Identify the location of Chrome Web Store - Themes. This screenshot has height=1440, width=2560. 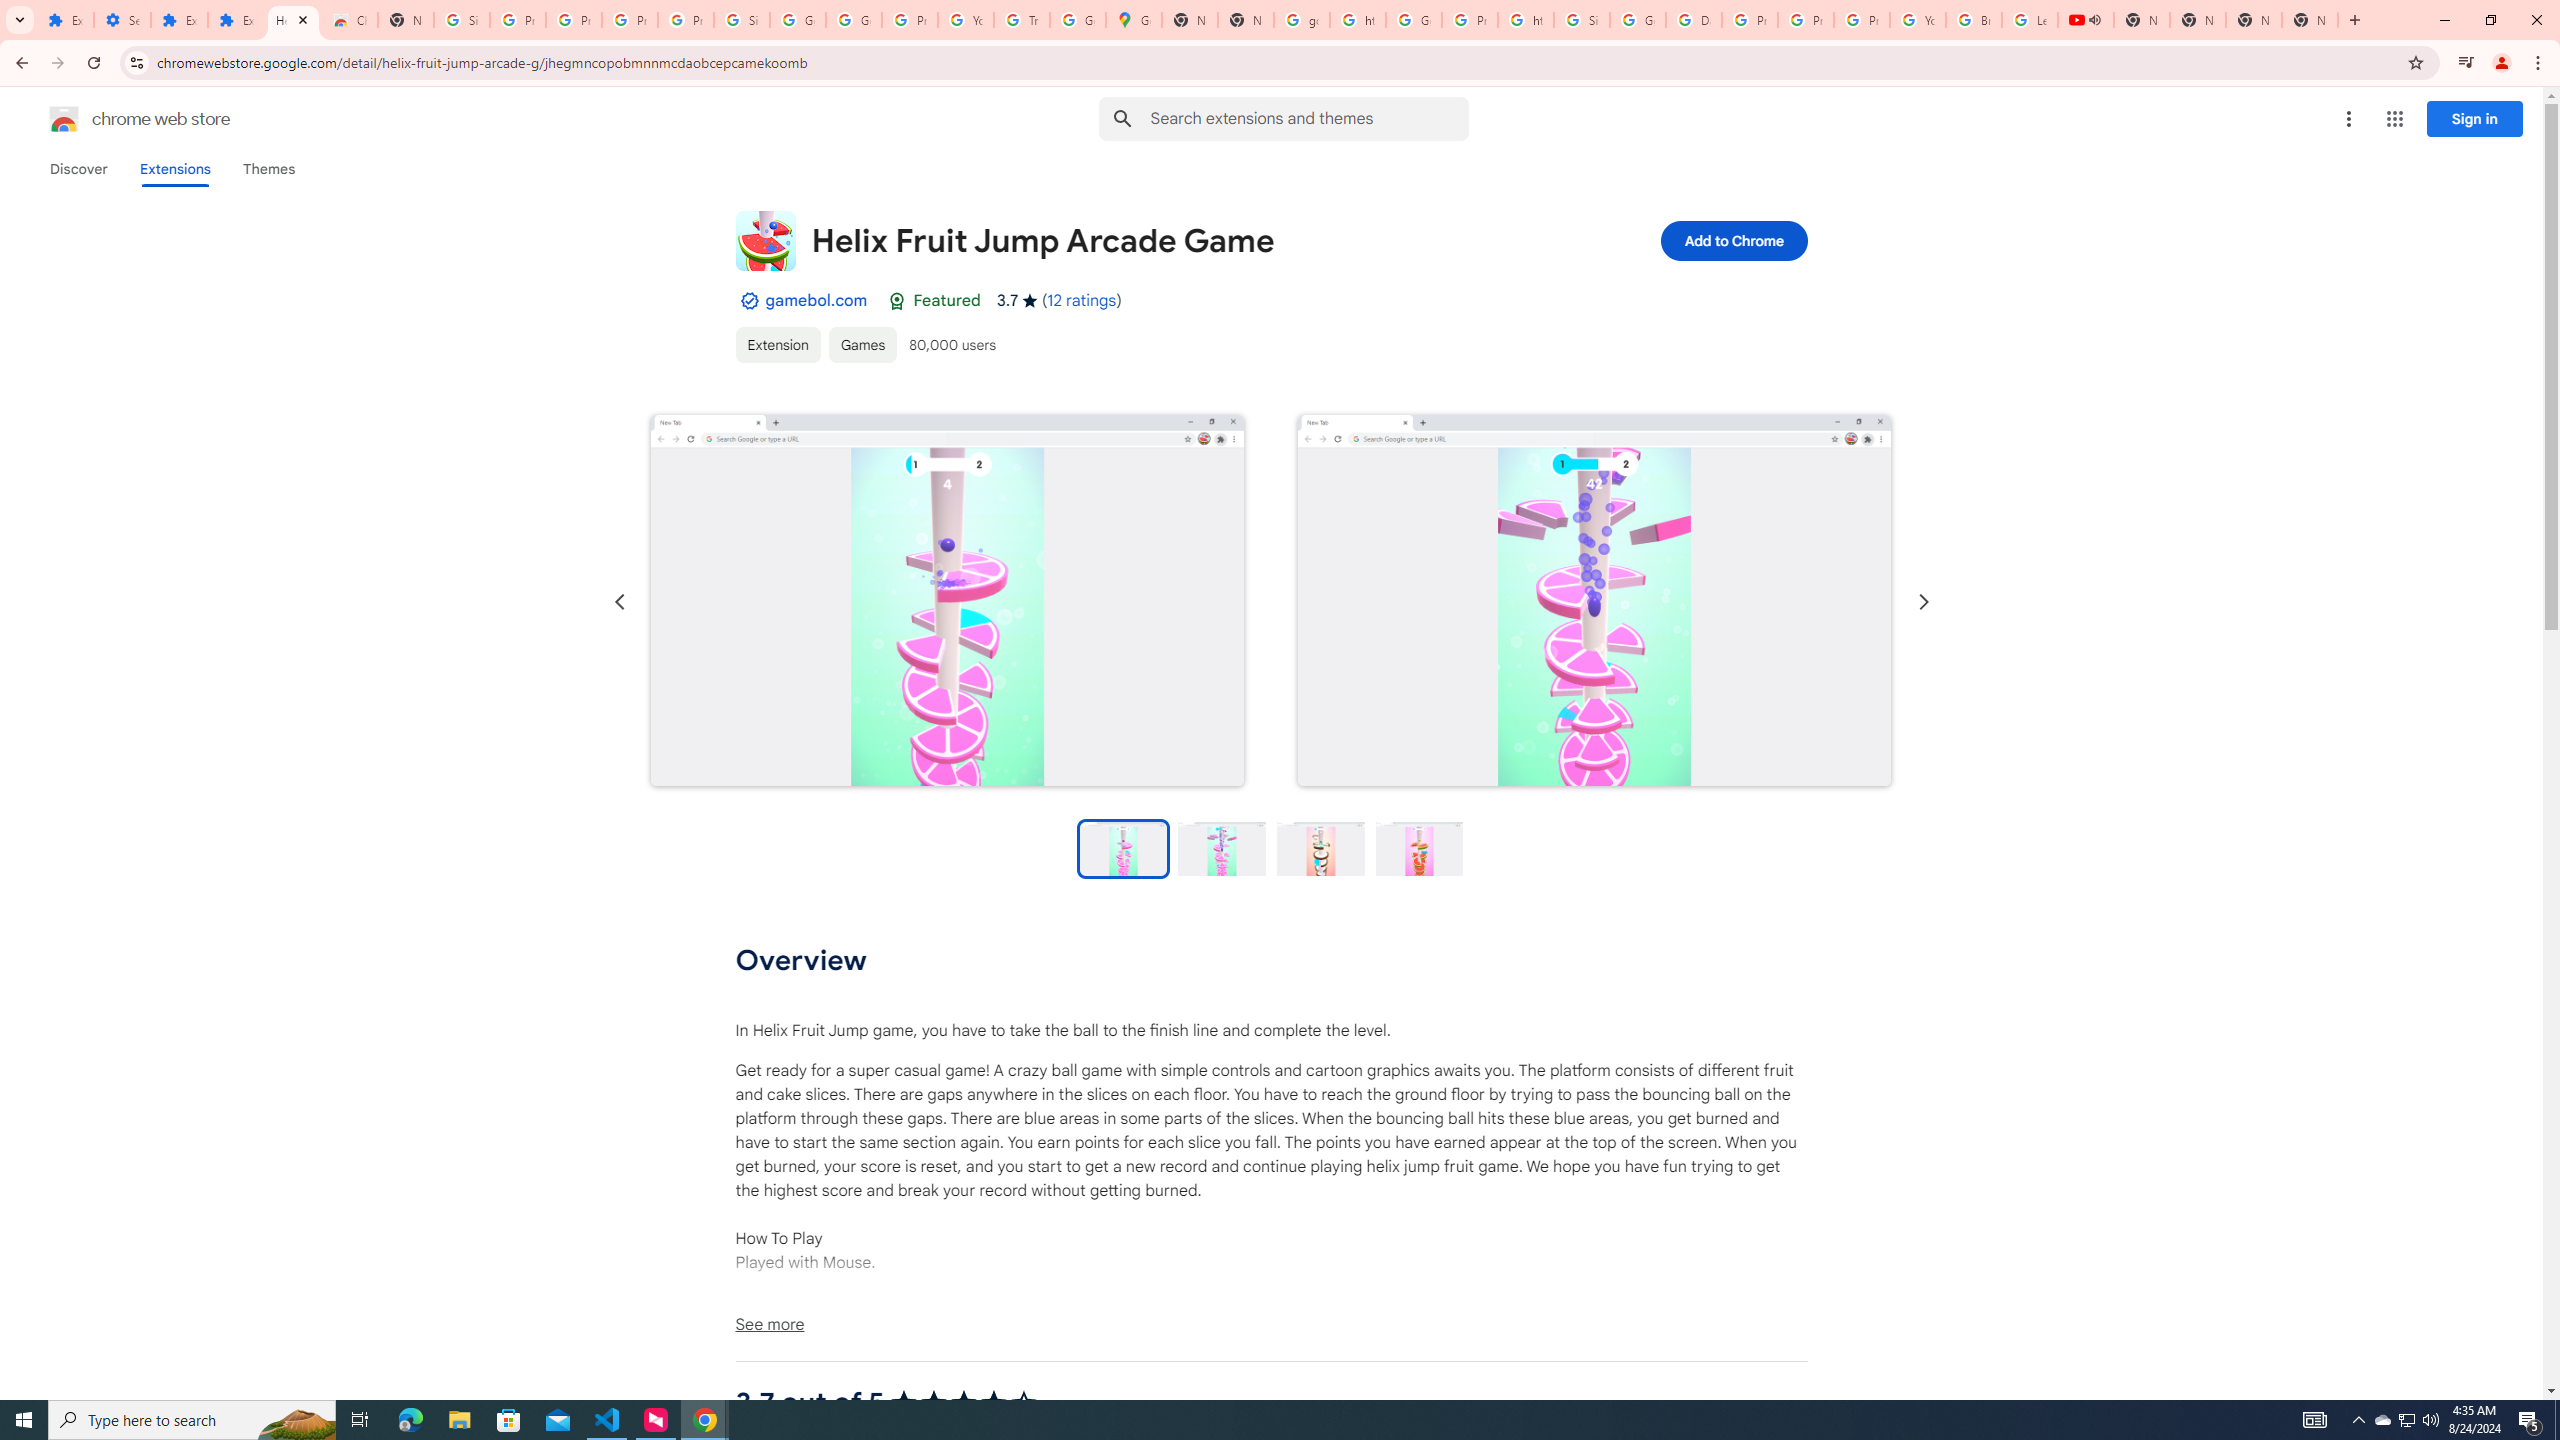
(349, 20).